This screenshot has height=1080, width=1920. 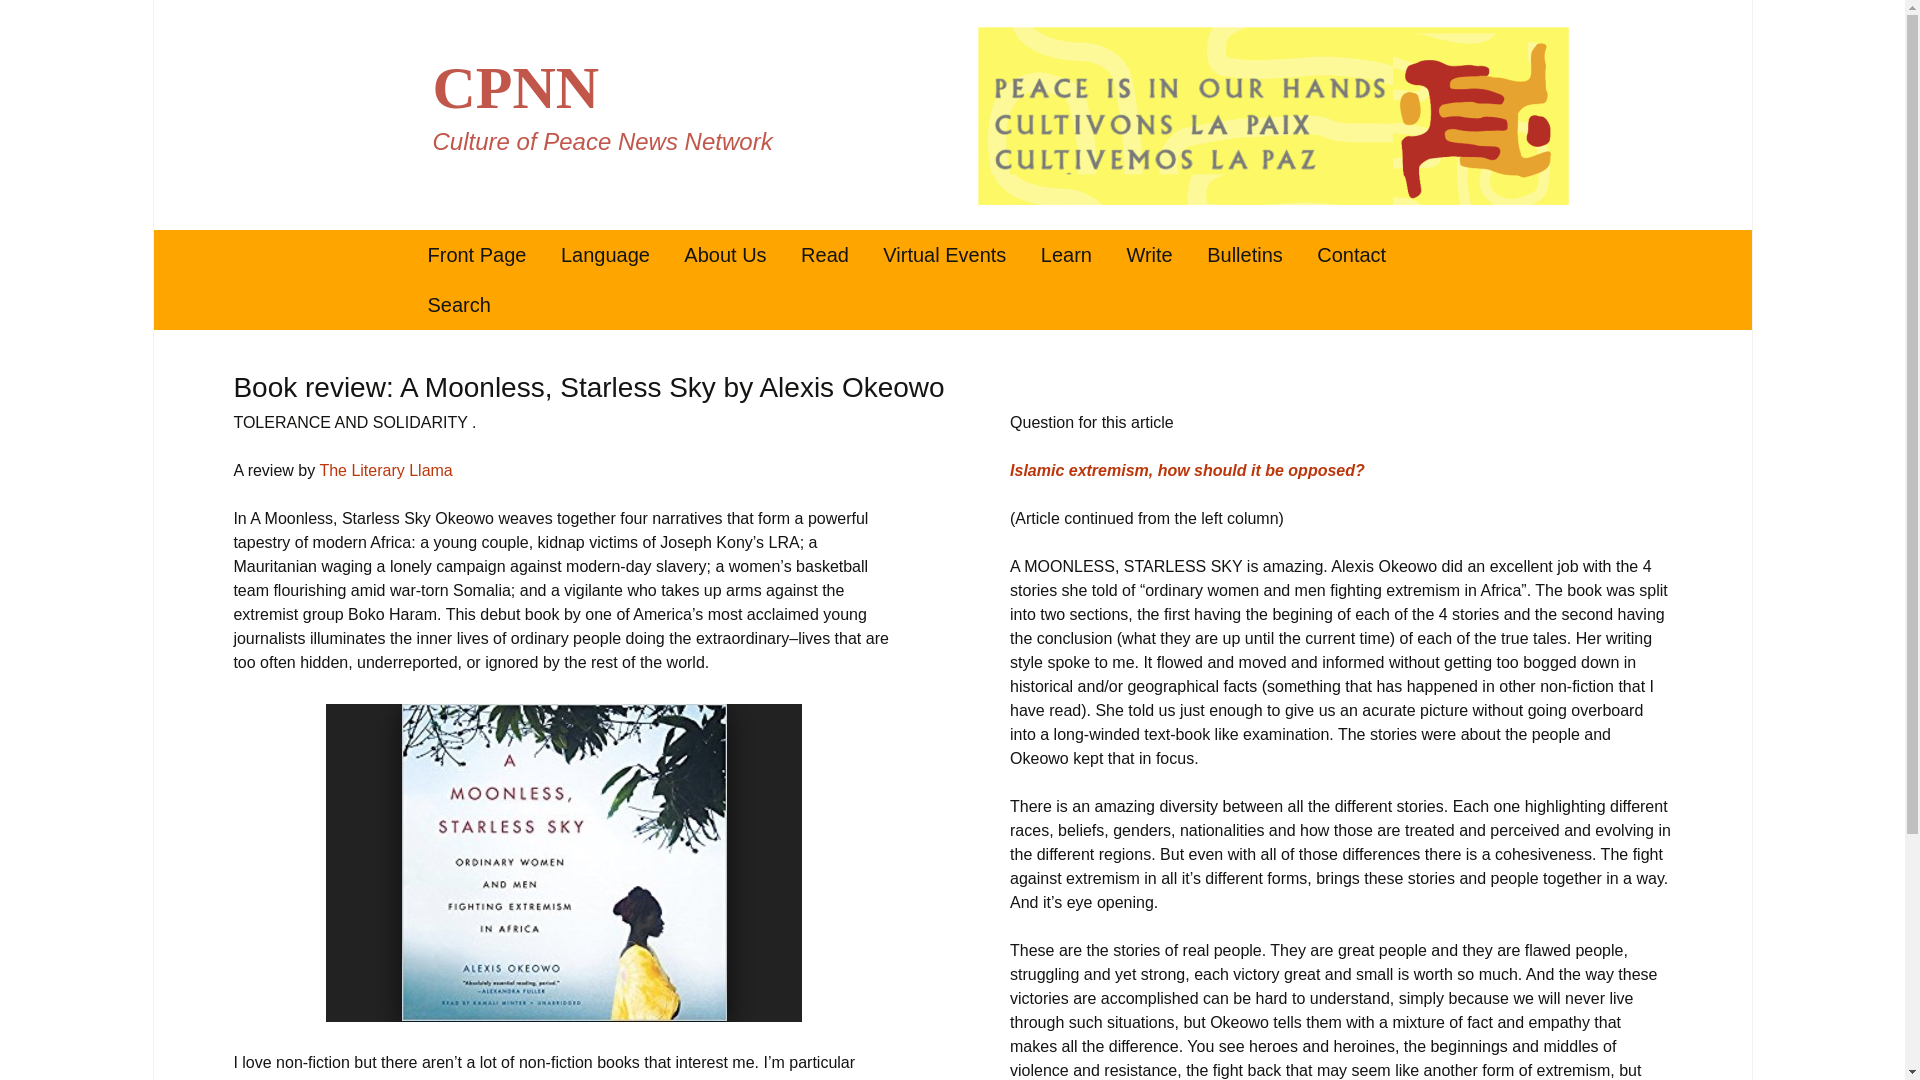 I want to click on French, so click(x=646, y=304).